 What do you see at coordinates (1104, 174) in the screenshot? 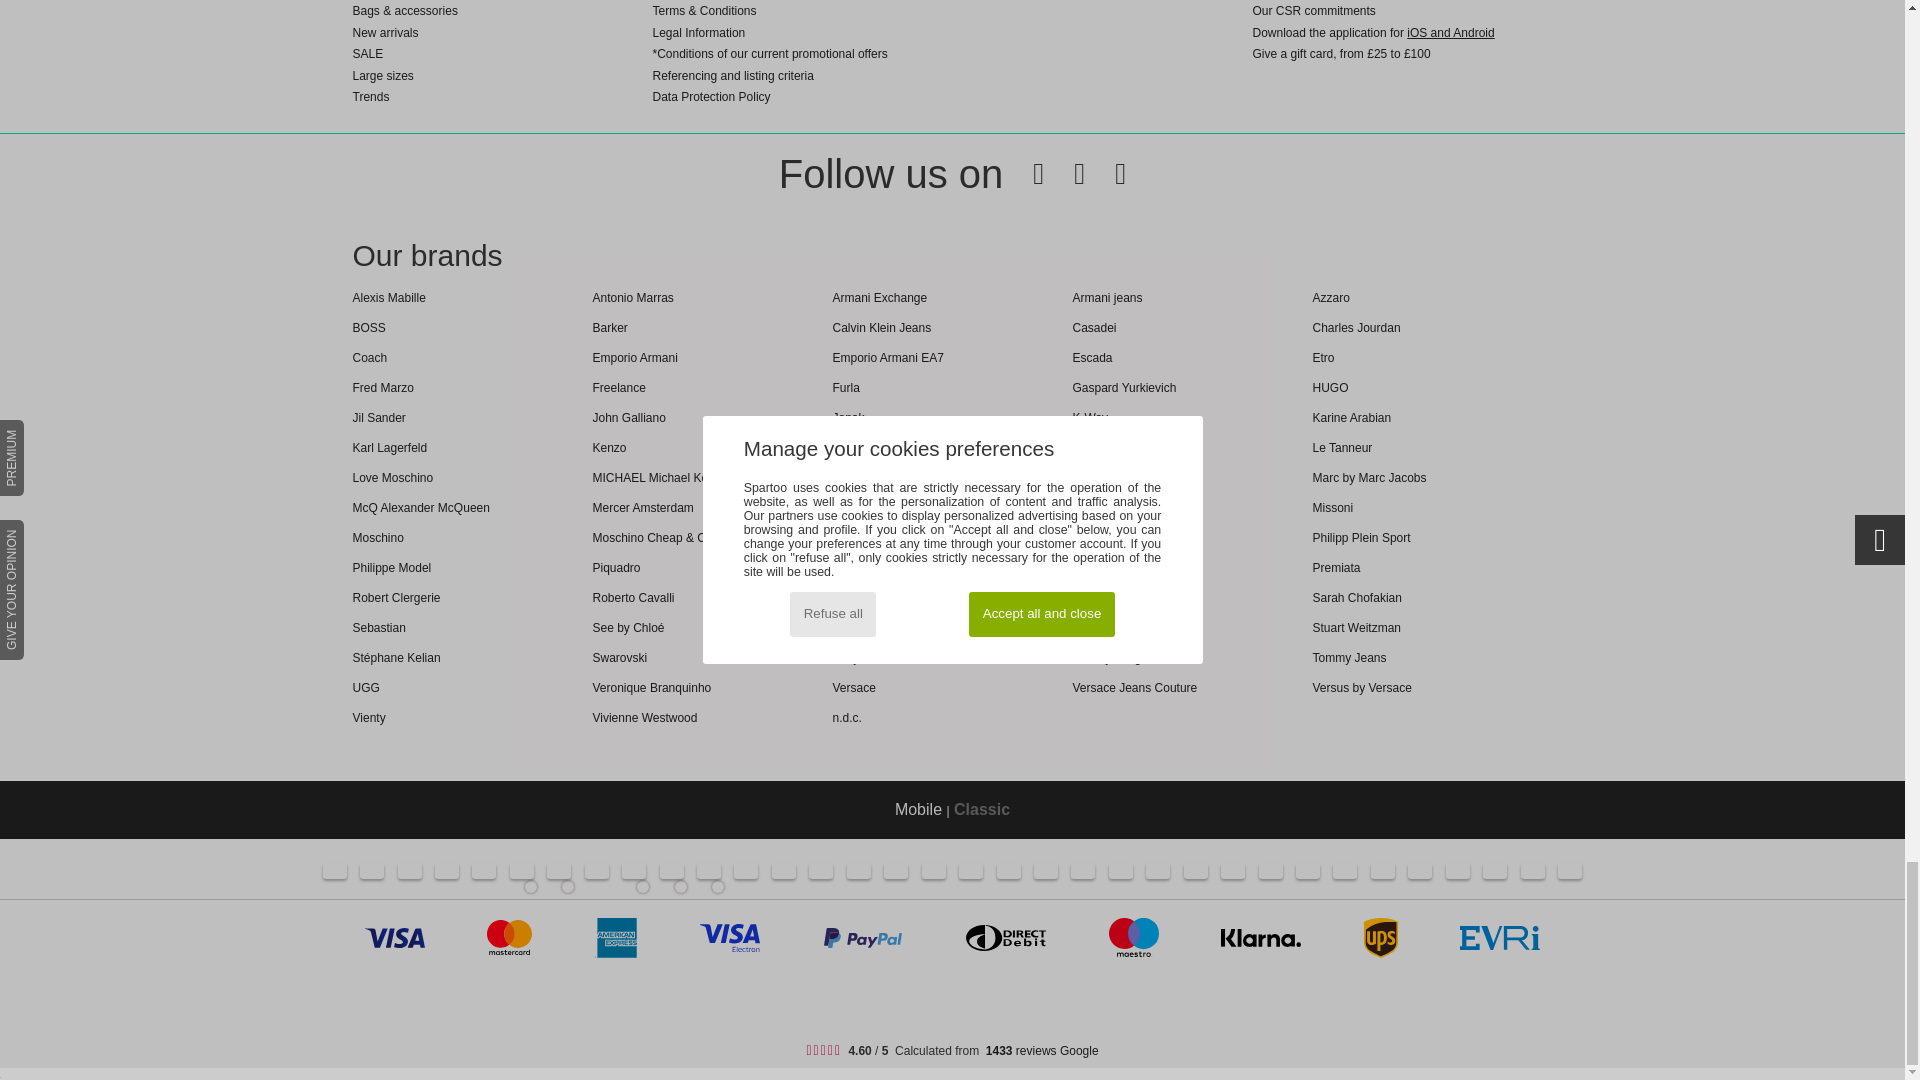
I see `Instagram` at bounding box center [1104, 174].